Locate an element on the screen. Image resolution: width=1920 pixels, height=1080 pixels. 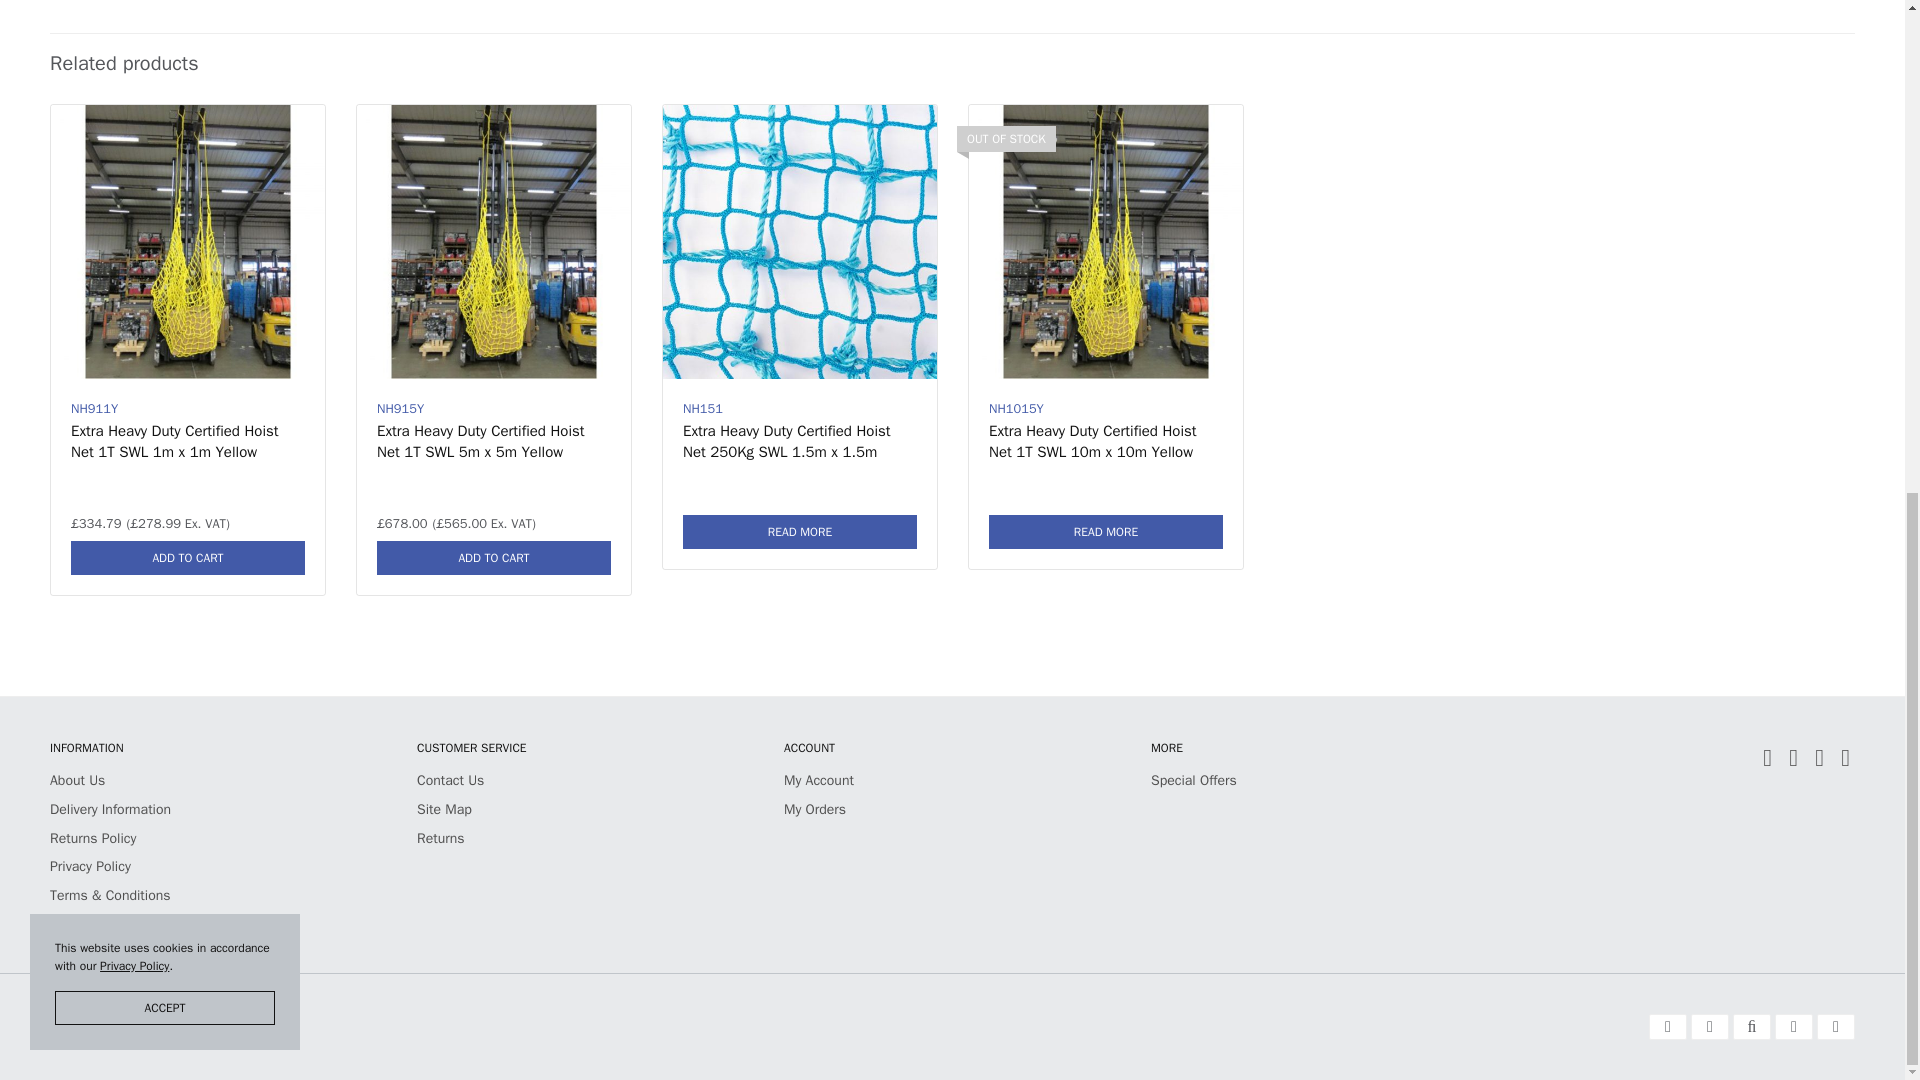
Extra Heavy Duty Certified Hoist Net 250Kg SWL 1.5m x 1.5m is located at coordinates (799, 242).